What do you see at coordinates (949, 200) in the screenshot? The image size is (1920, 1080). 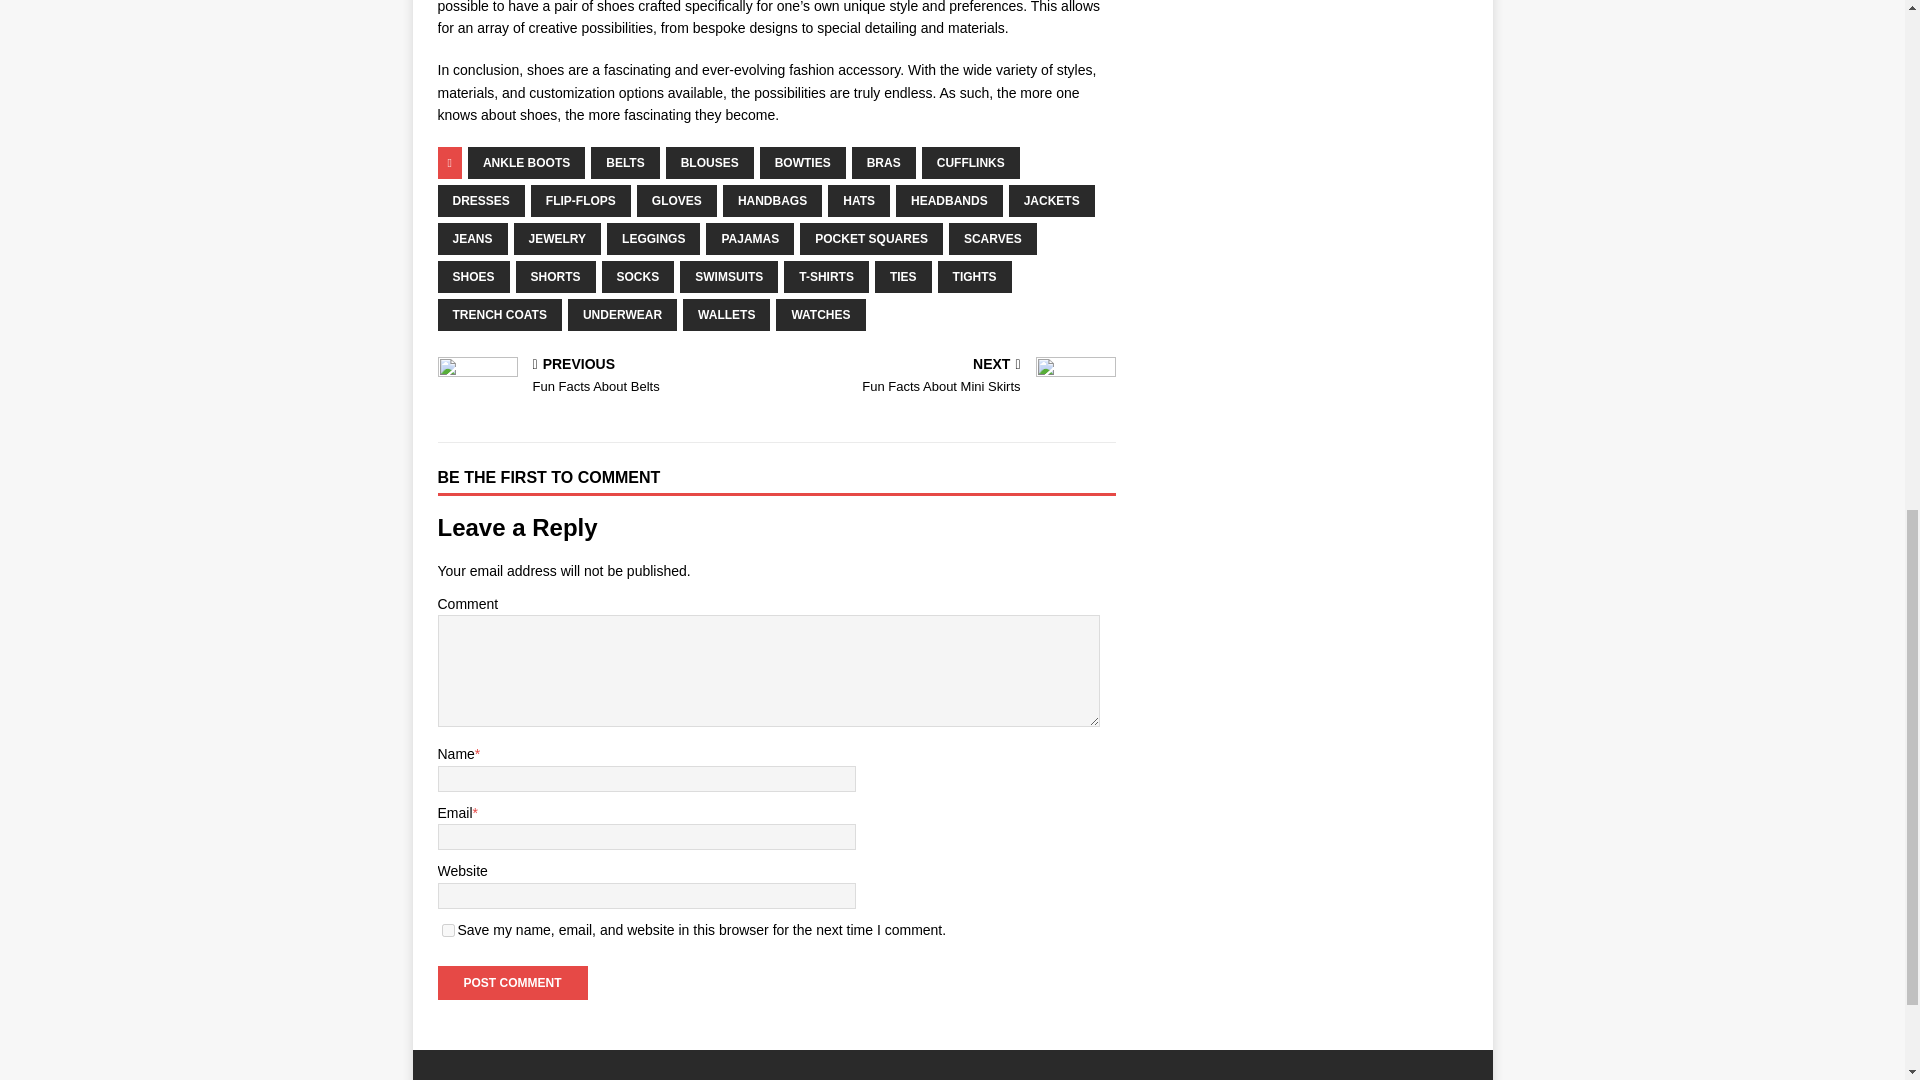 I see `HEADBANDS` at bounding box center [949, 200].